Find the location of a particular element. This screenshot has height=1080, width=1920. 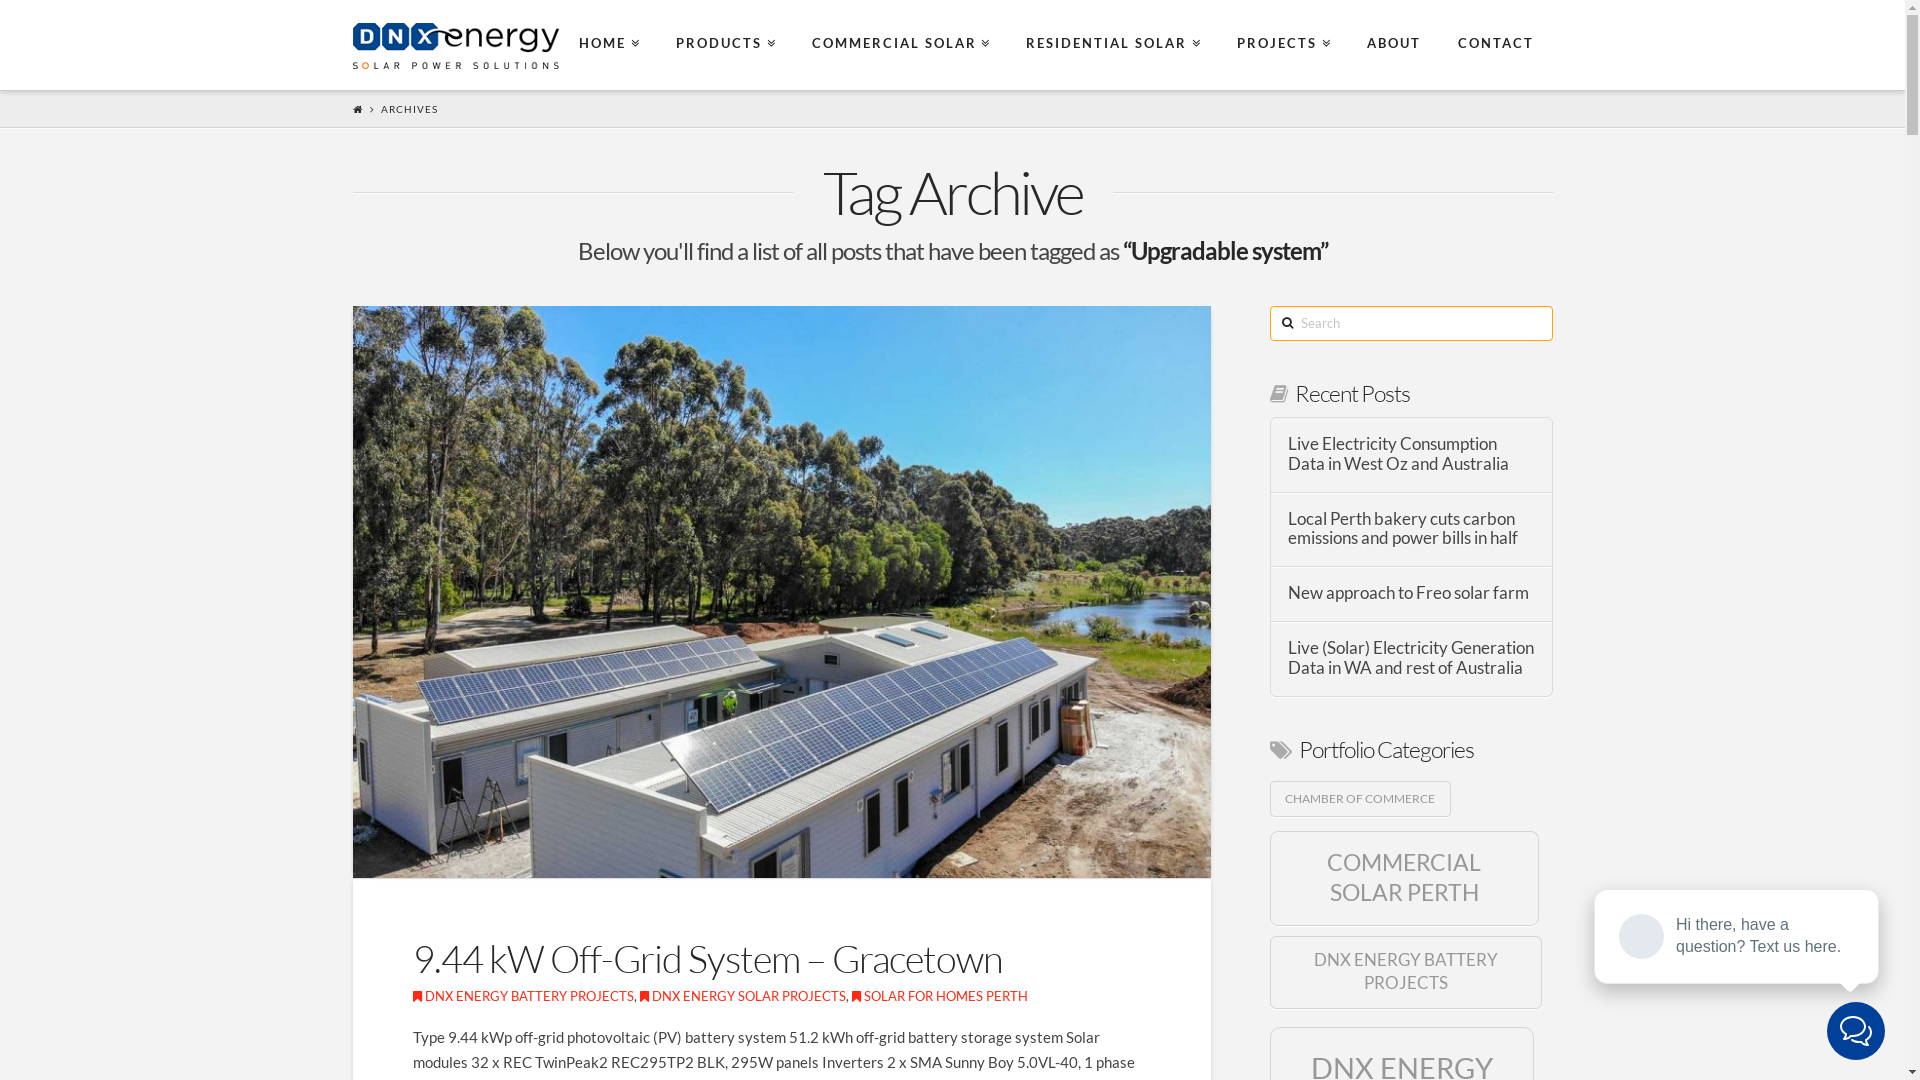

DNX ENERGY BATTERY PROJECTS is located at coordinates (522, 996).